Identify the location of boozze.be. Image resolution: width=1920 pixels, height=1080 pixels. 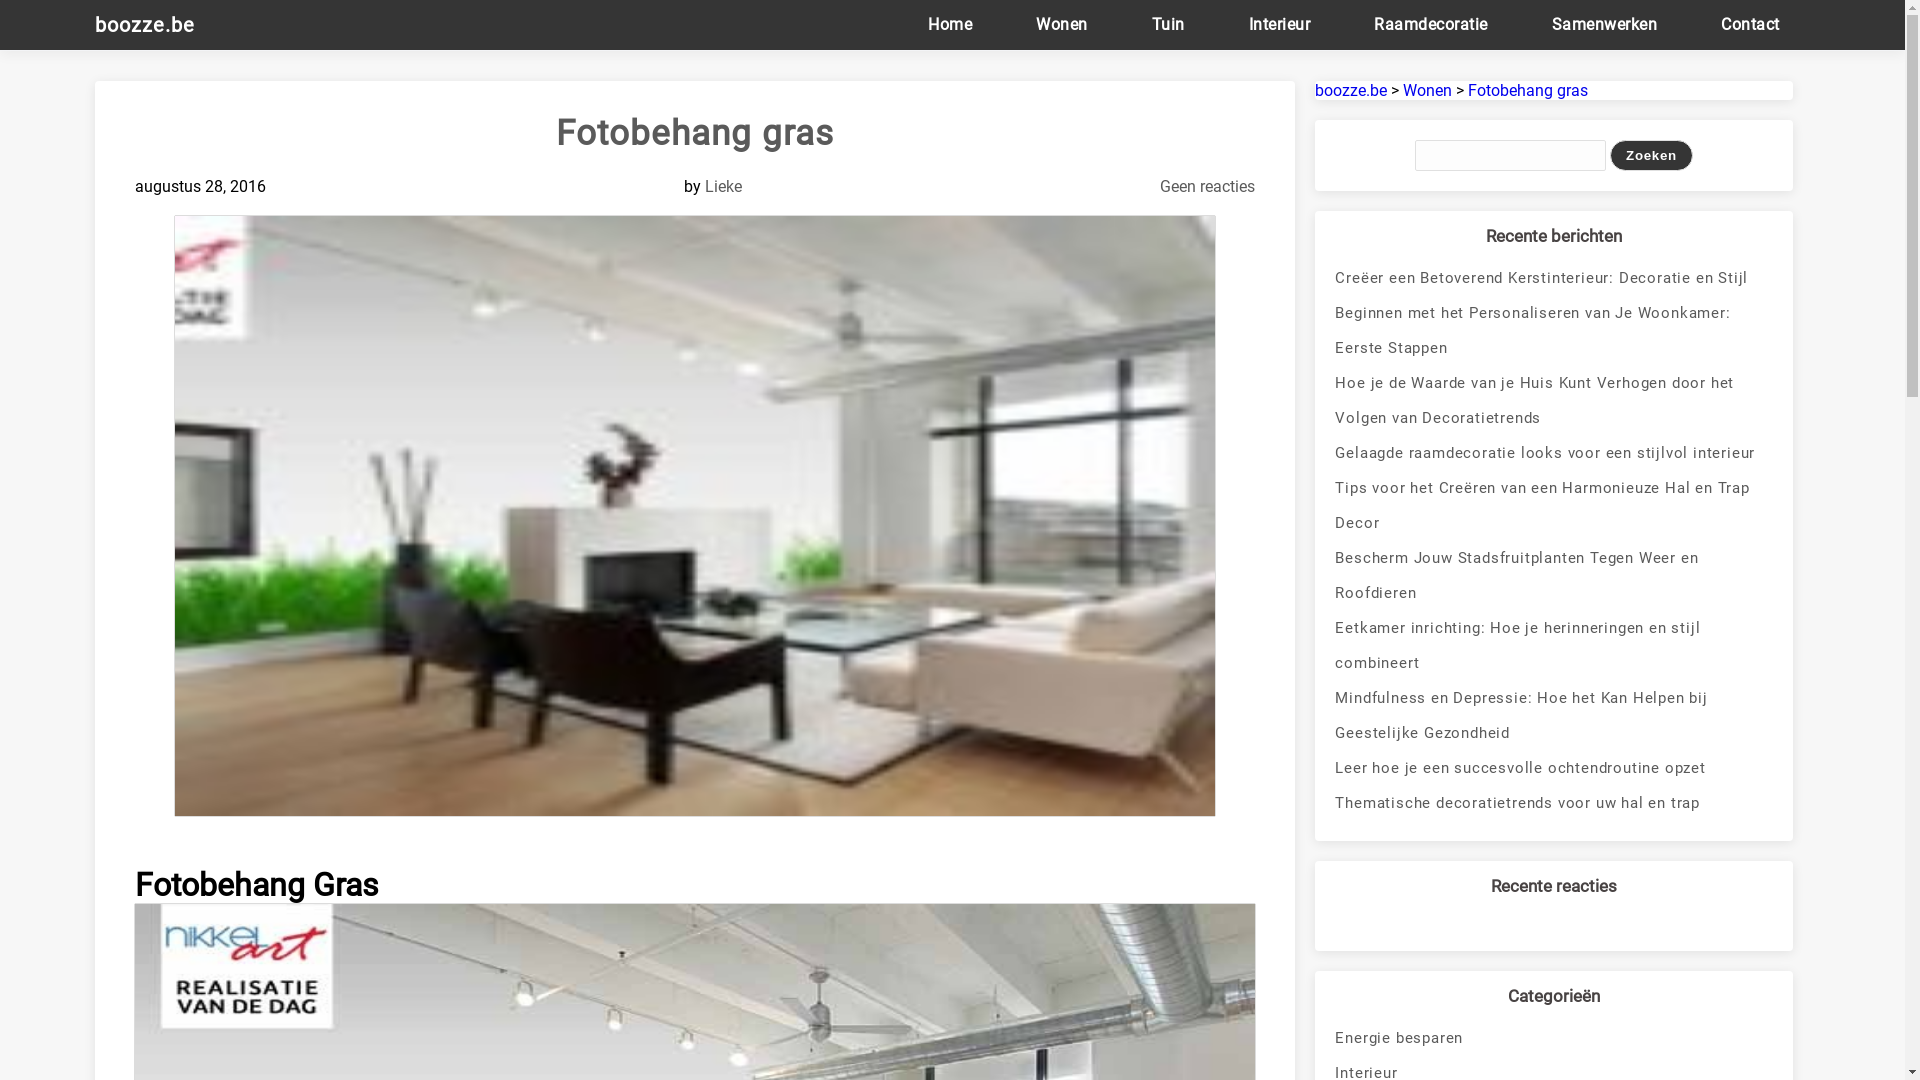
(155, 25).